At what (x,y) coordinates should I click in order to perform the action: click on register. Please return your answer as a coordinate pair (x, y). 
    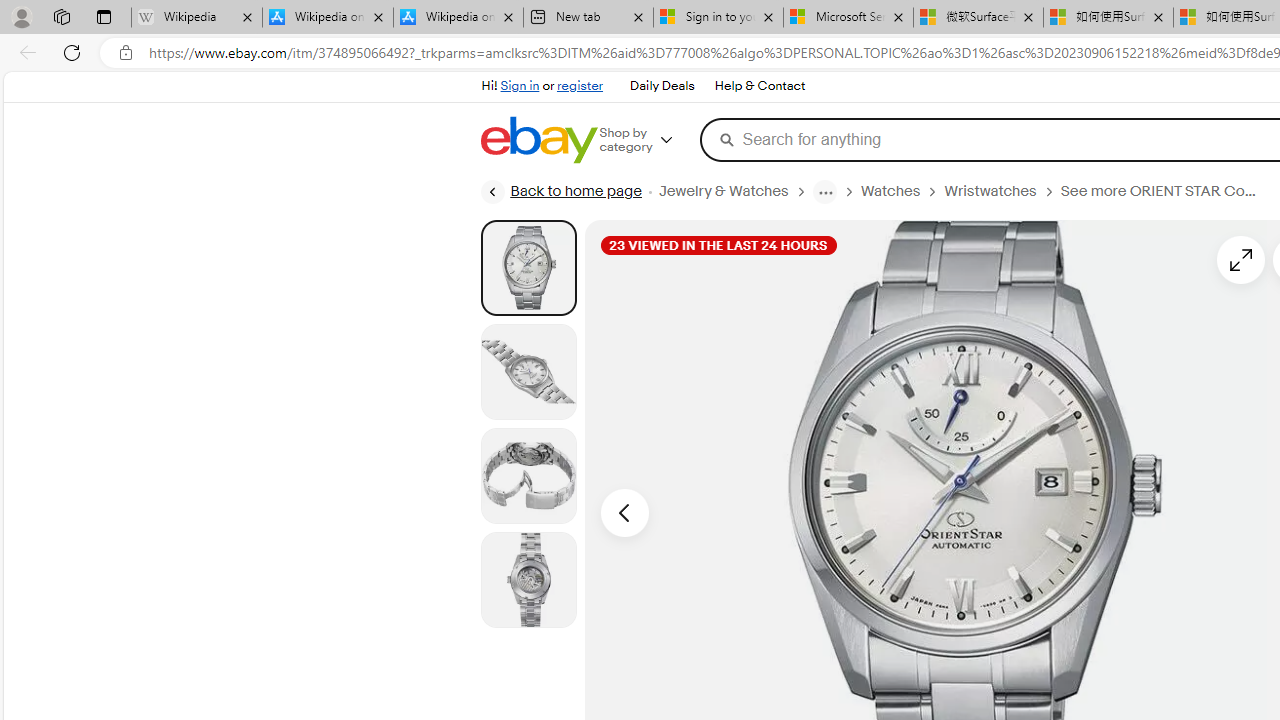
    Looking at the image, I should click on (580, 86).